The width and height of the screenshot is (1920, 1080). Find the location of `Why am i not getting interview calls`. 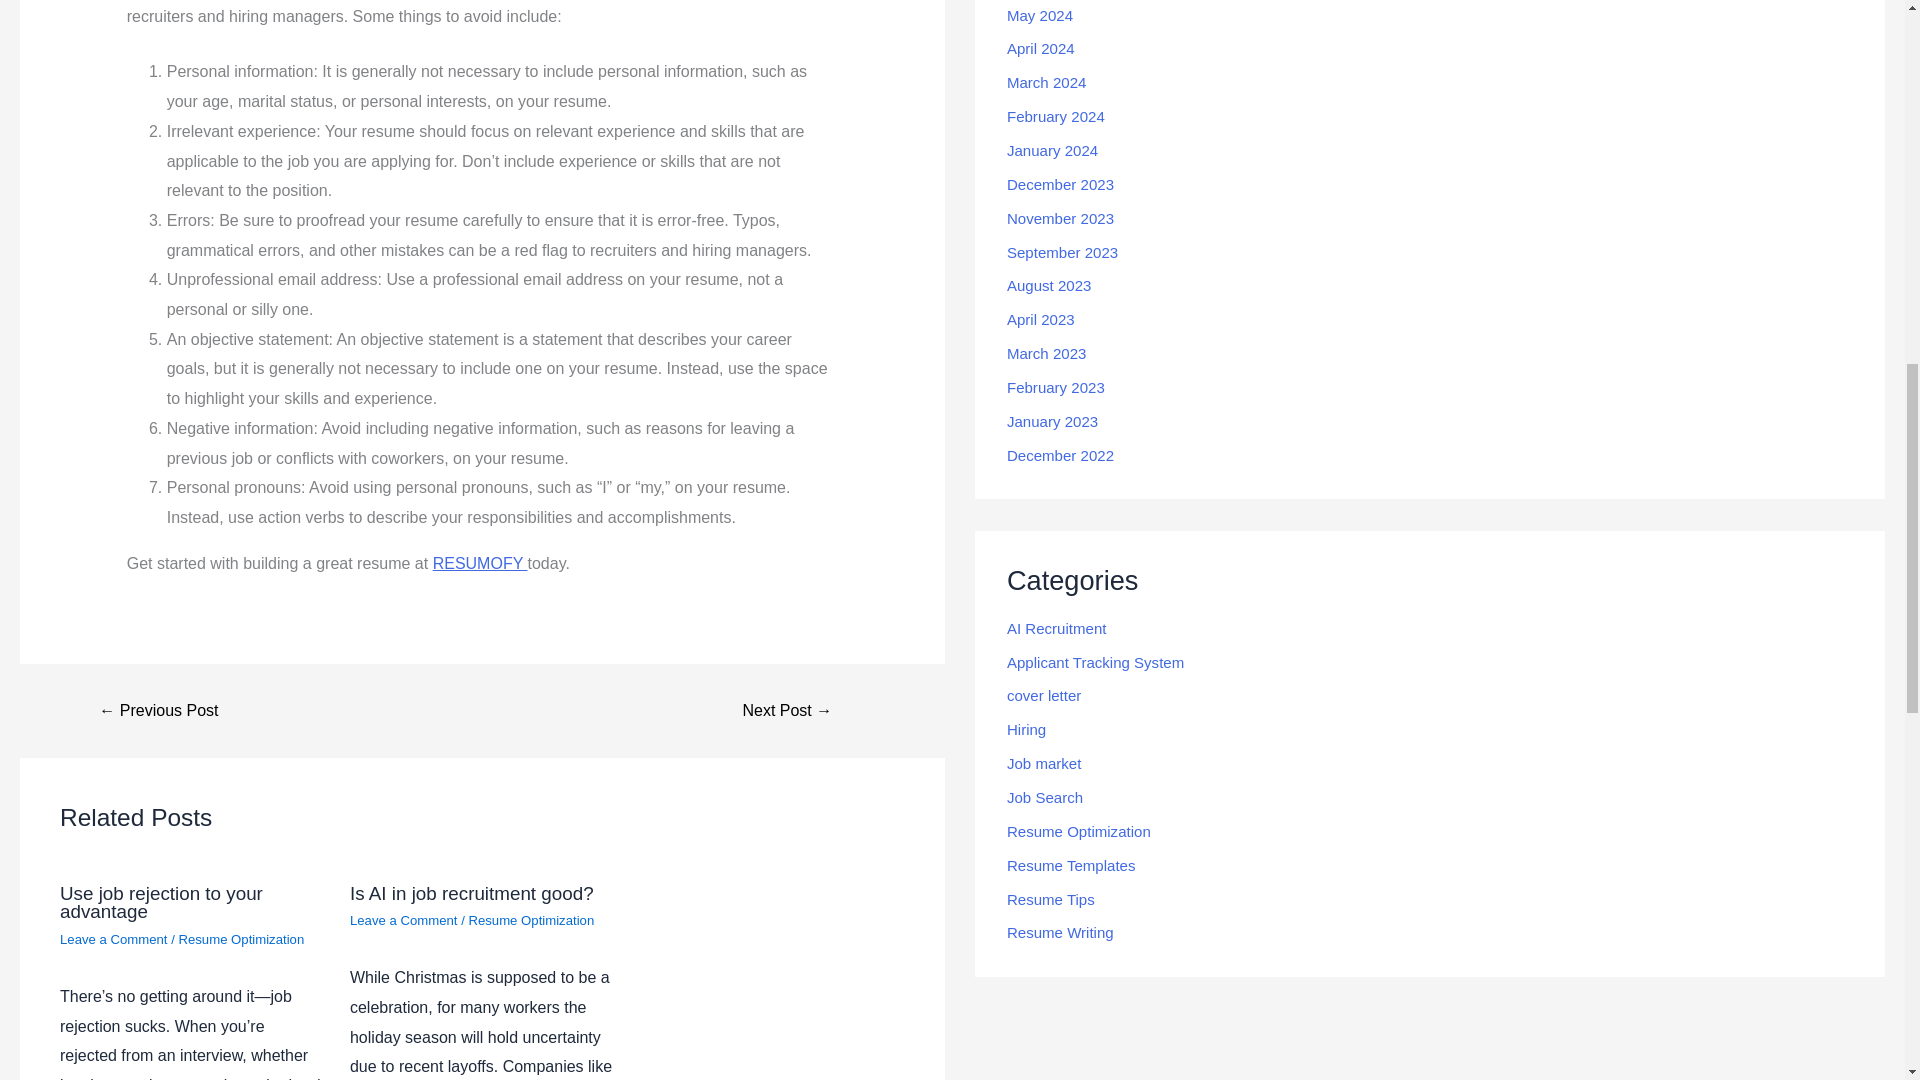

Why am i not getting interview calls is located at coordinates (788, 711).